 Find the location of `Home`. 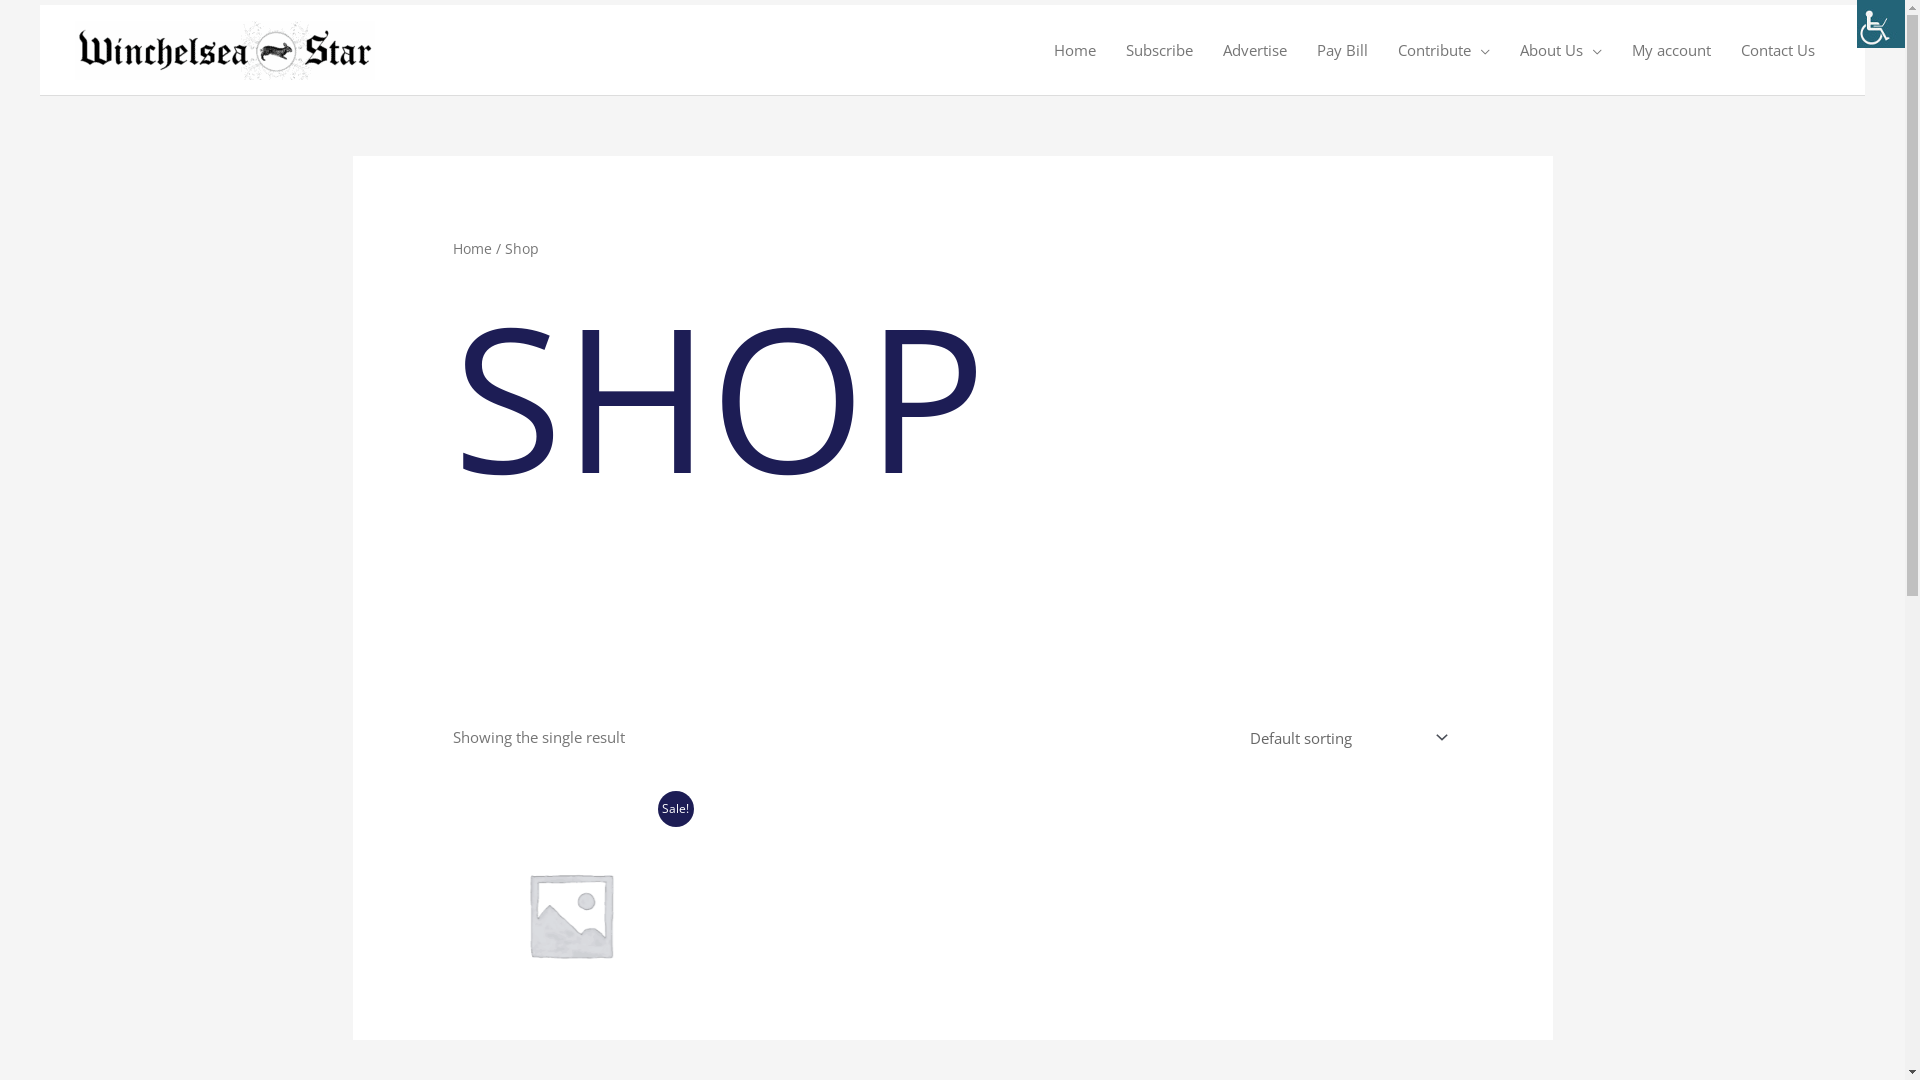

Home is located at coordinates (1075, 50).